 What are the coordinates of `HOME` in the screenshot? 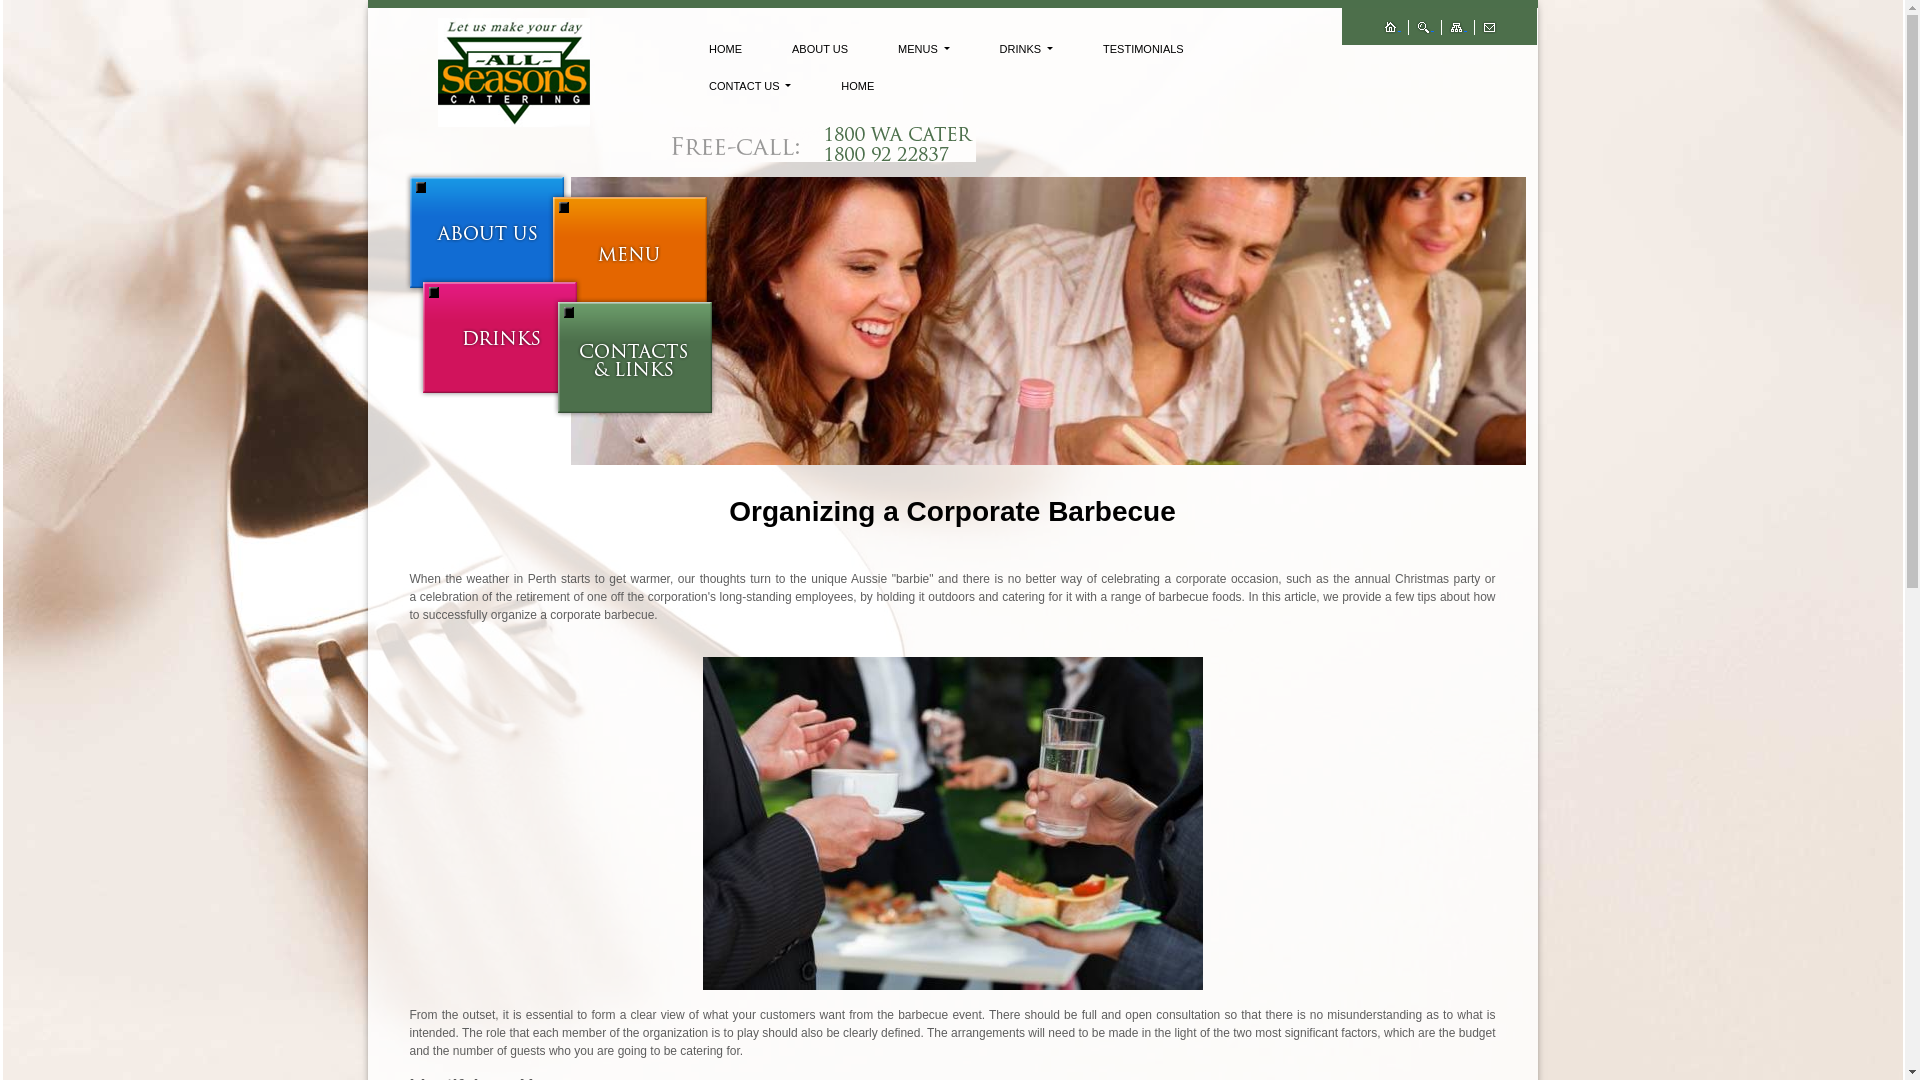 It's located at (857, 86).